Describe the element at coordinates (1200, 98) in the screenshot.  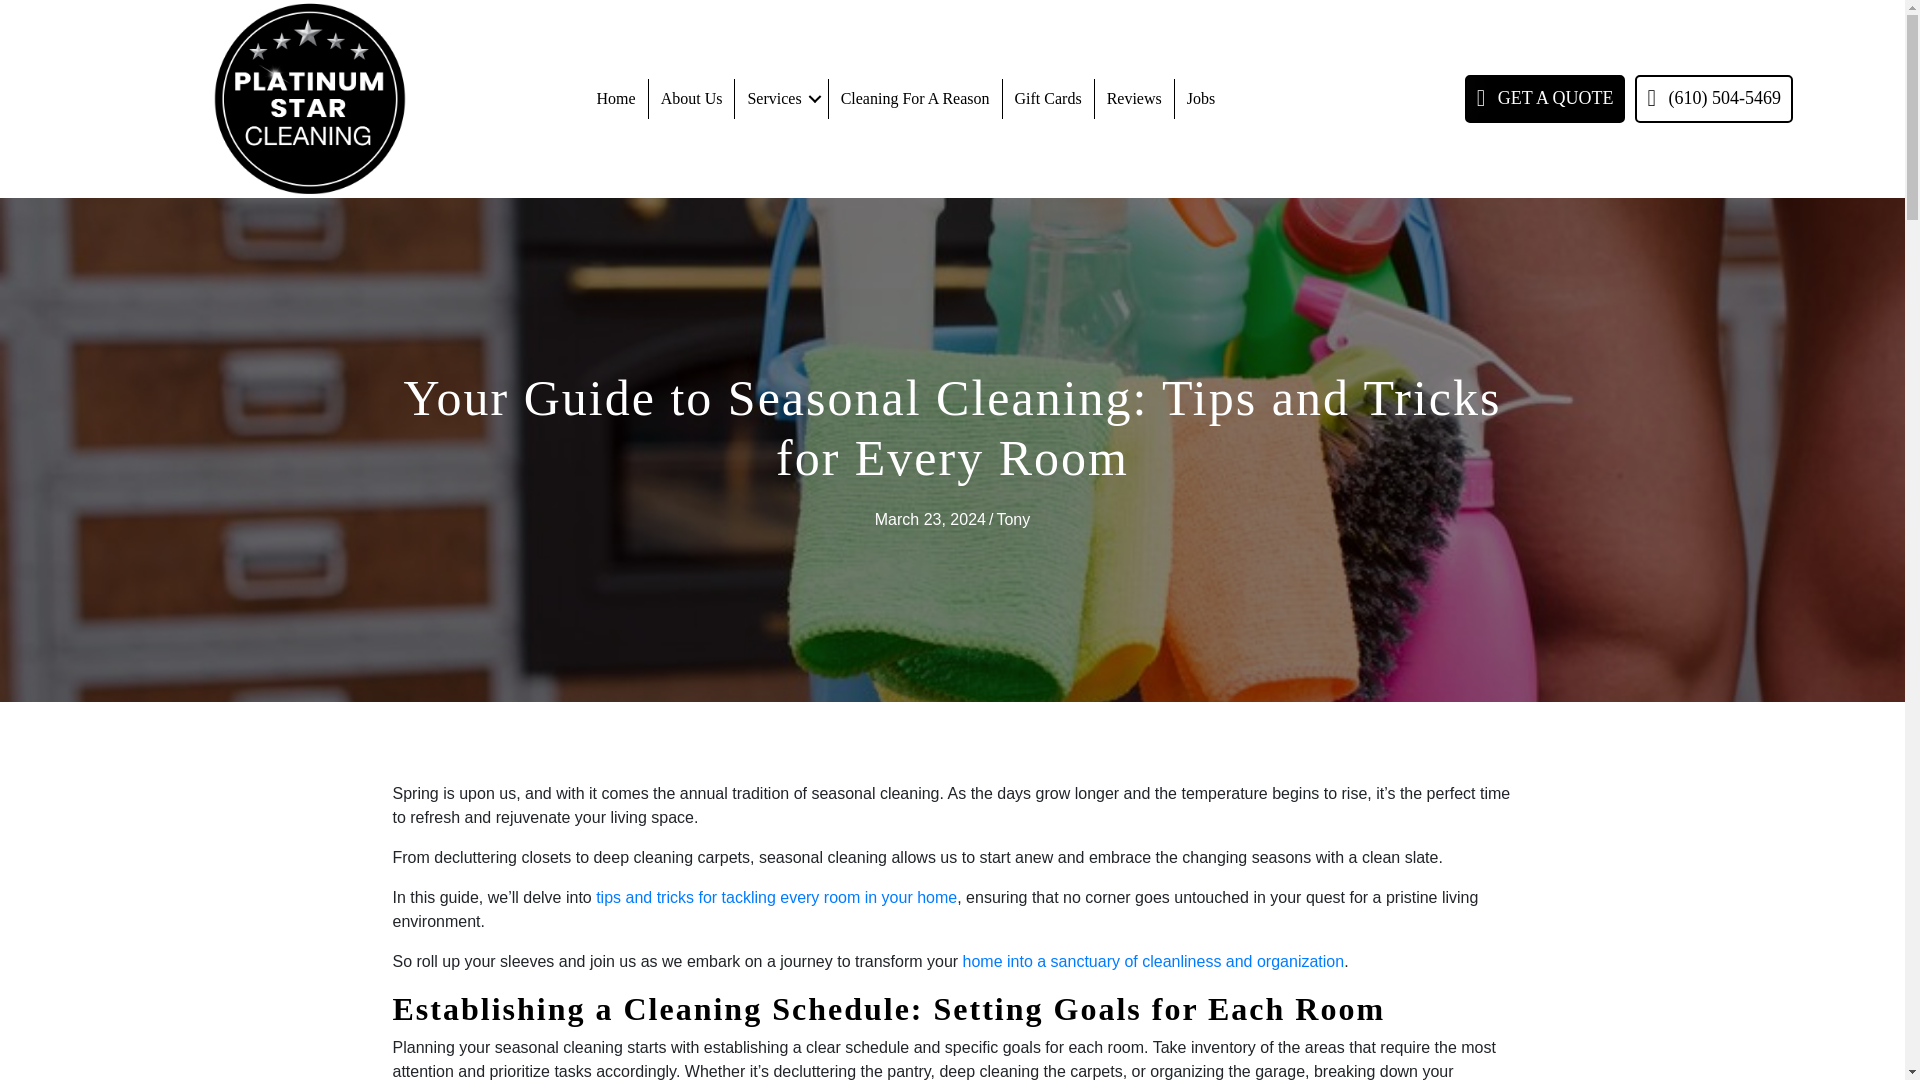
I see `Jobs` at that location.